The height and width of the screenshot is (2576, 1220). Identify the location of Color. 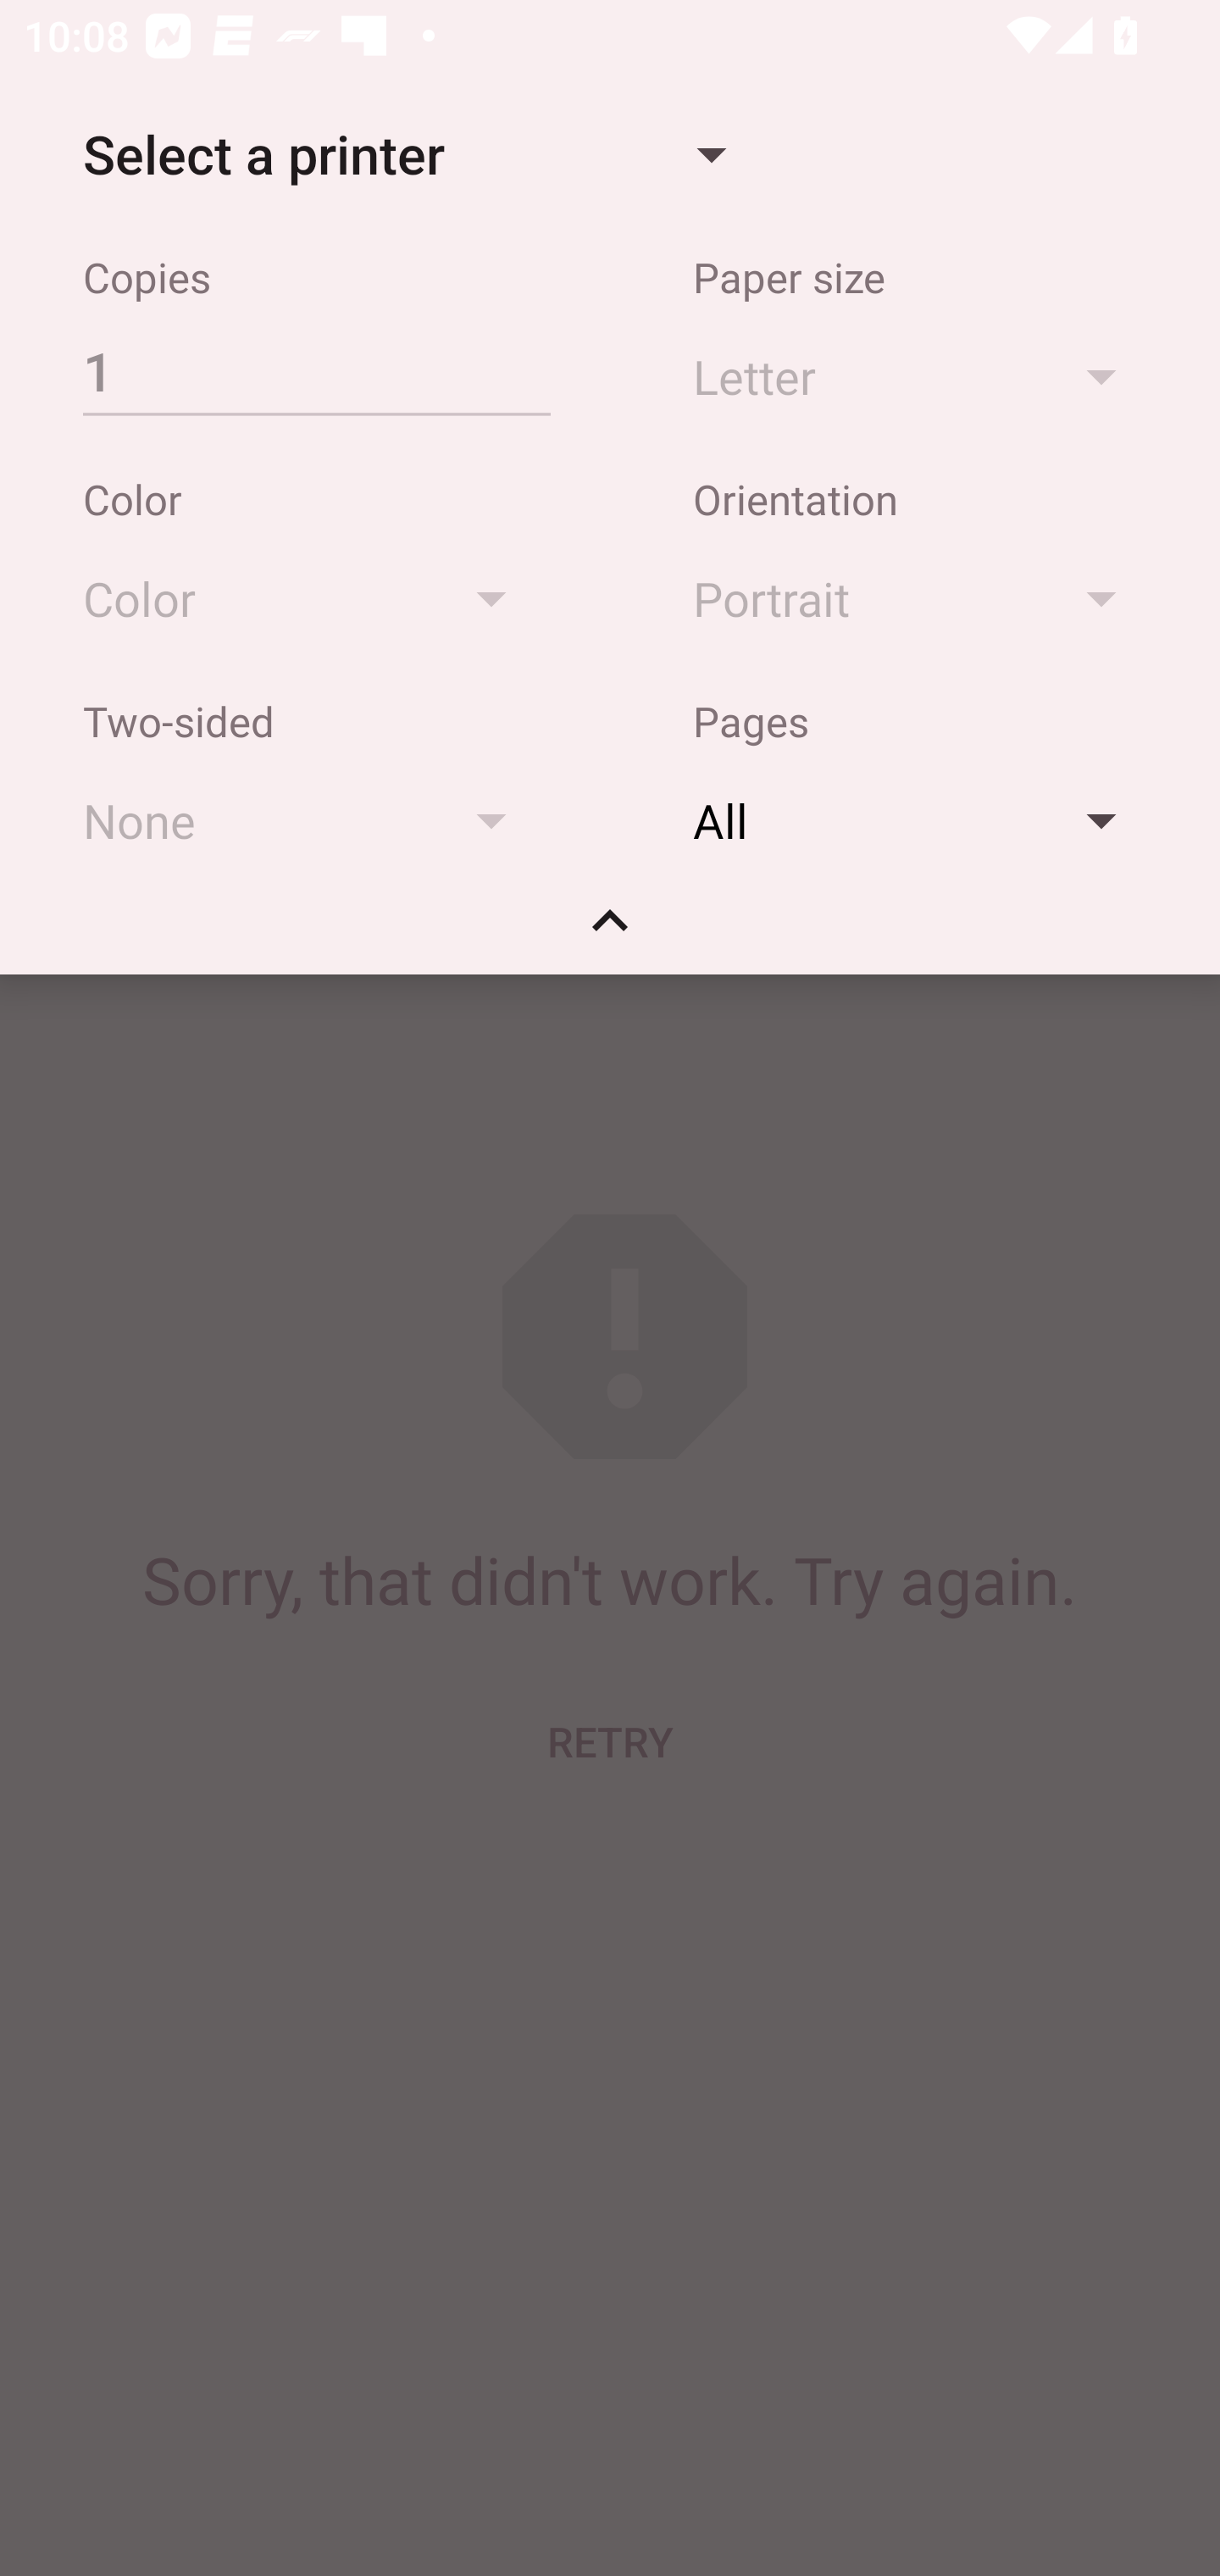
(310, 598).